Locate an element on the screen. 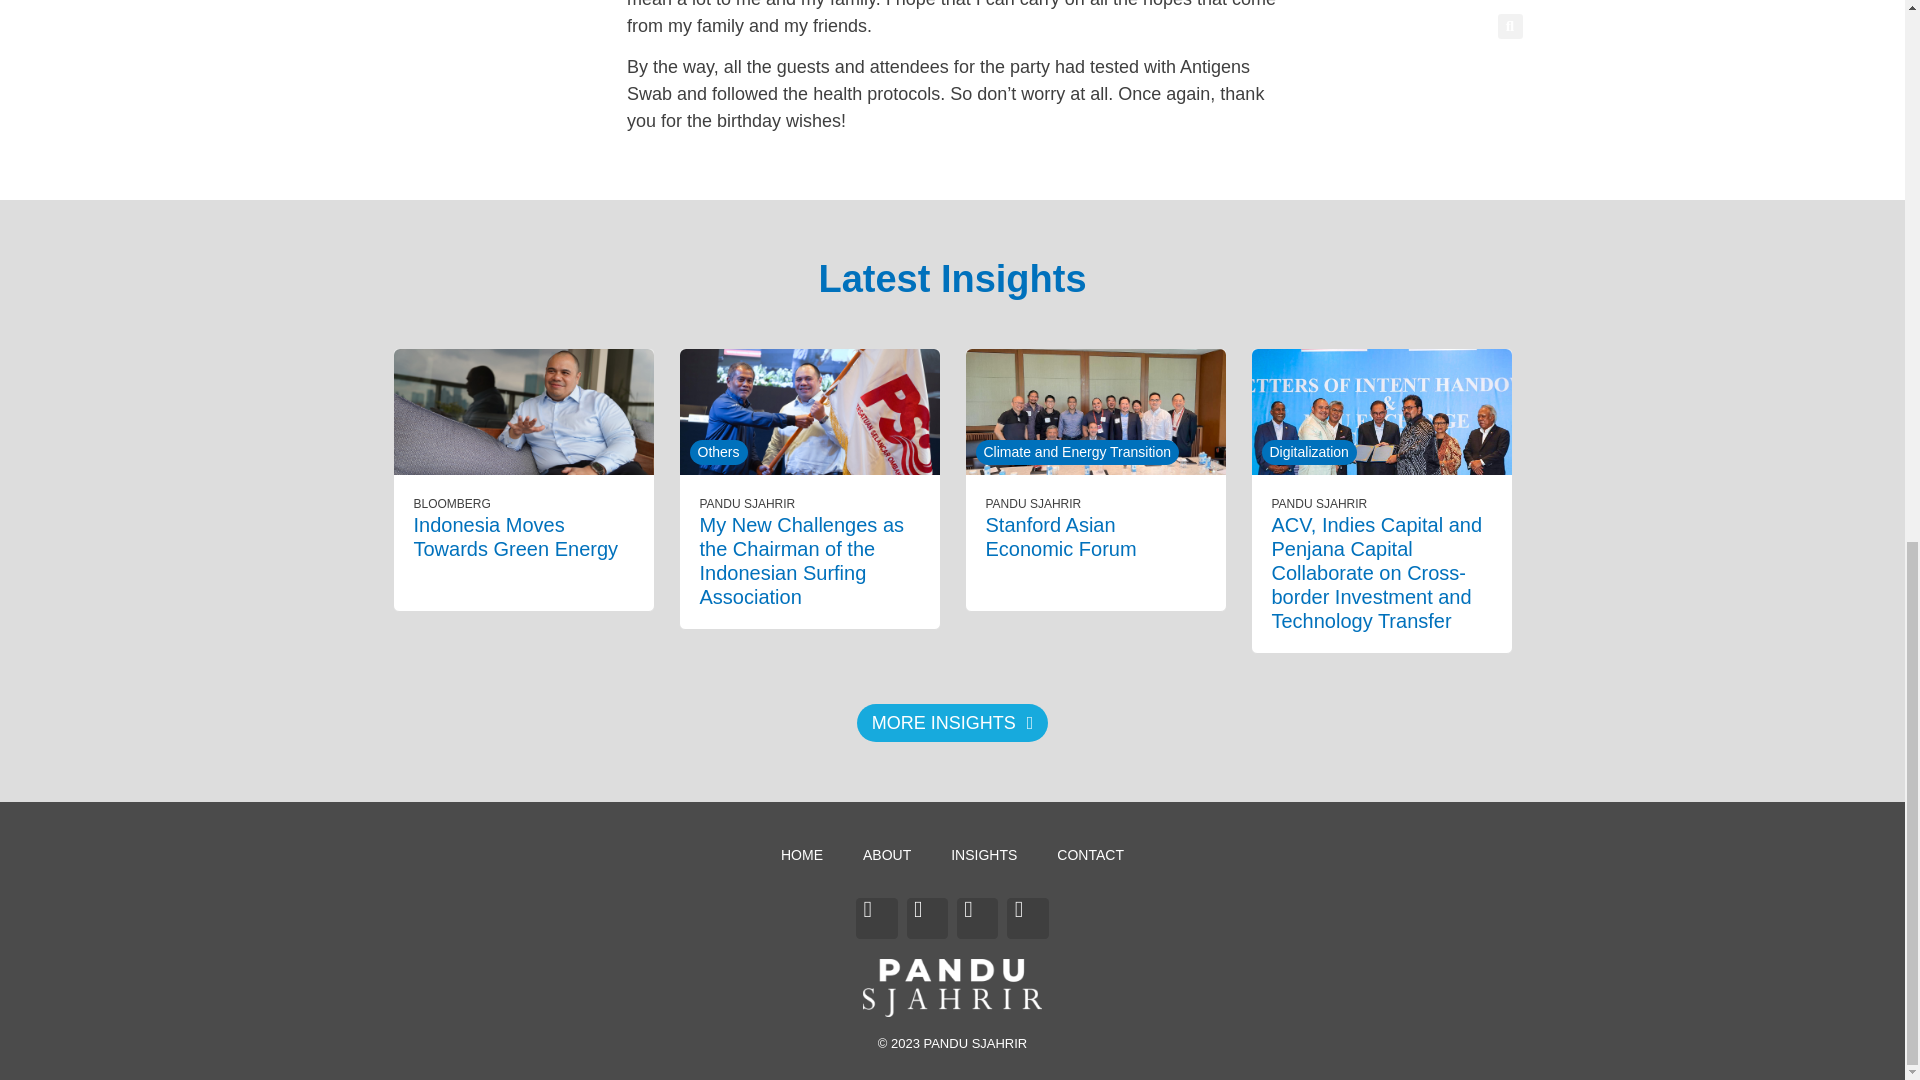 The image size is (1920, 1080). Digitalization is located at coordinates (1309, 452).